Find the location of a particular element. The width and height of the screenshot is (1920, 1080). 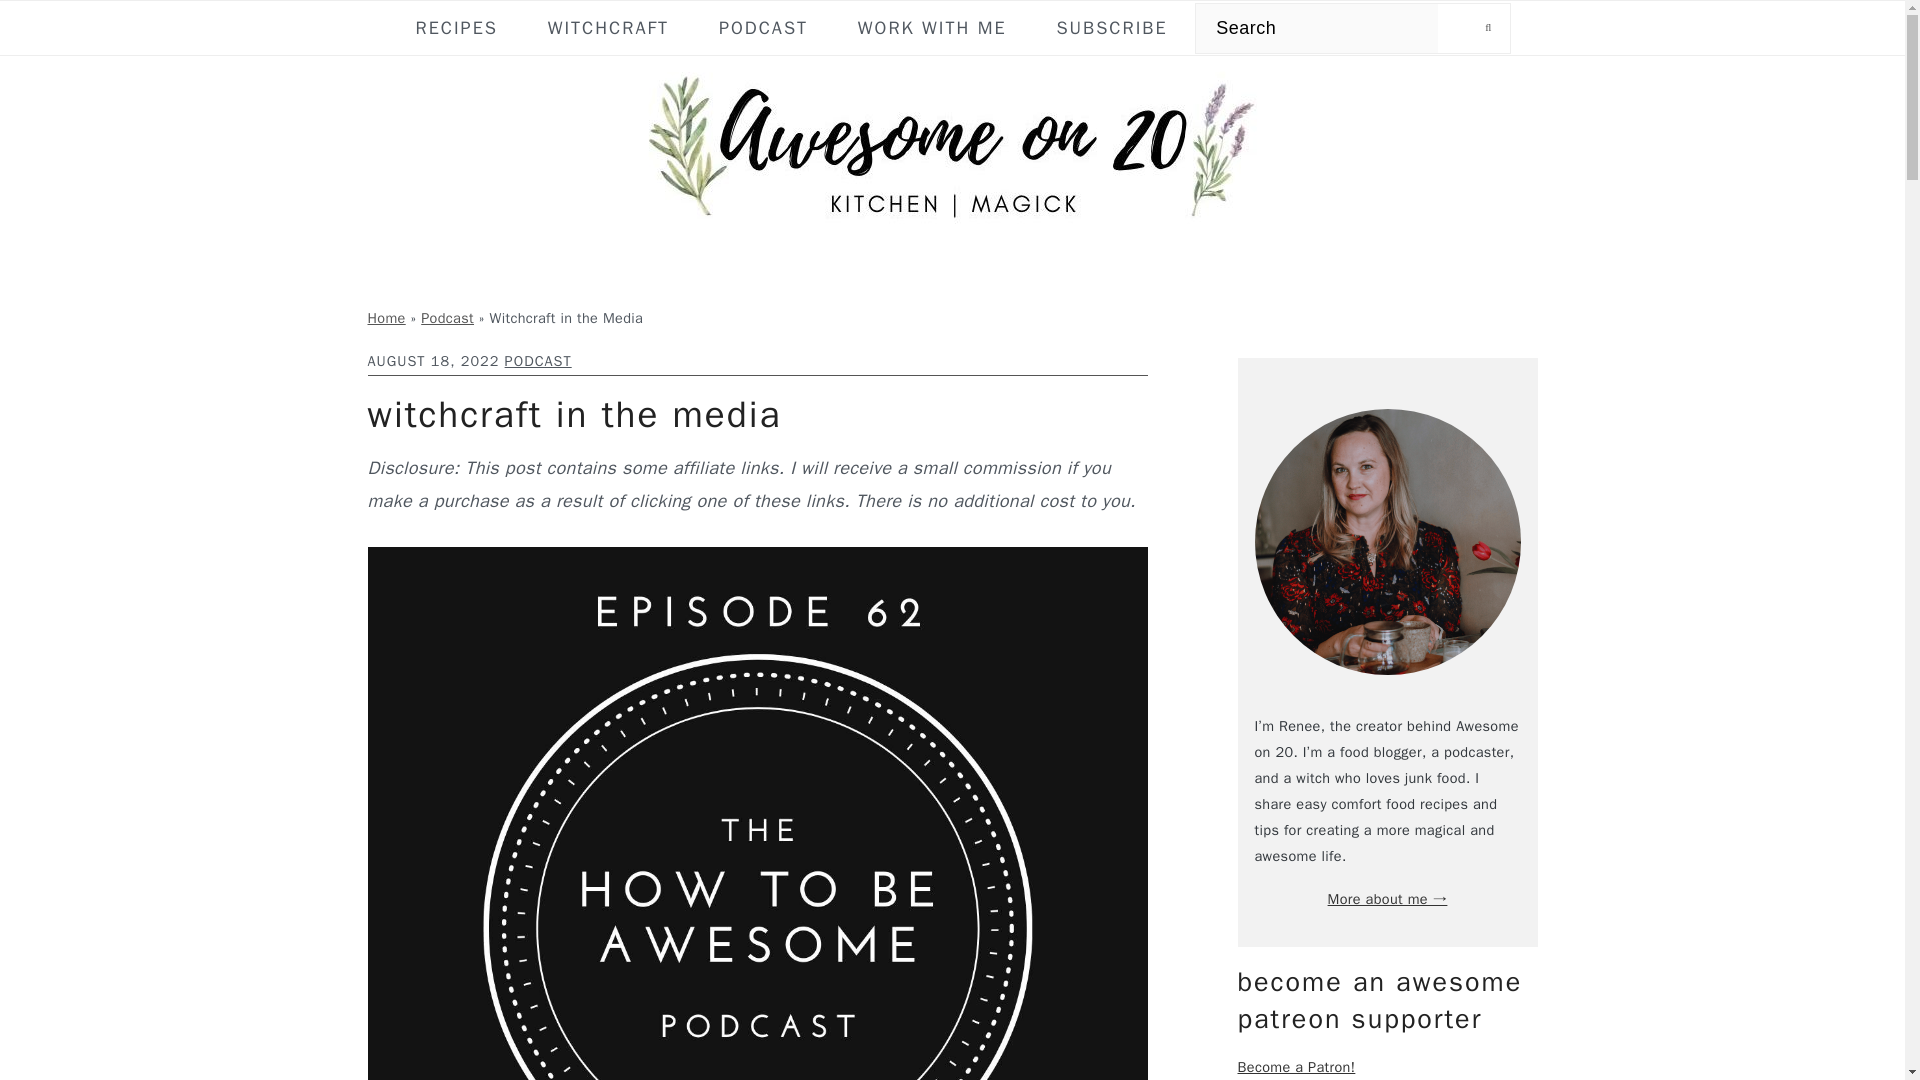

Awesome on 20 is located at coordinates (951, 150).